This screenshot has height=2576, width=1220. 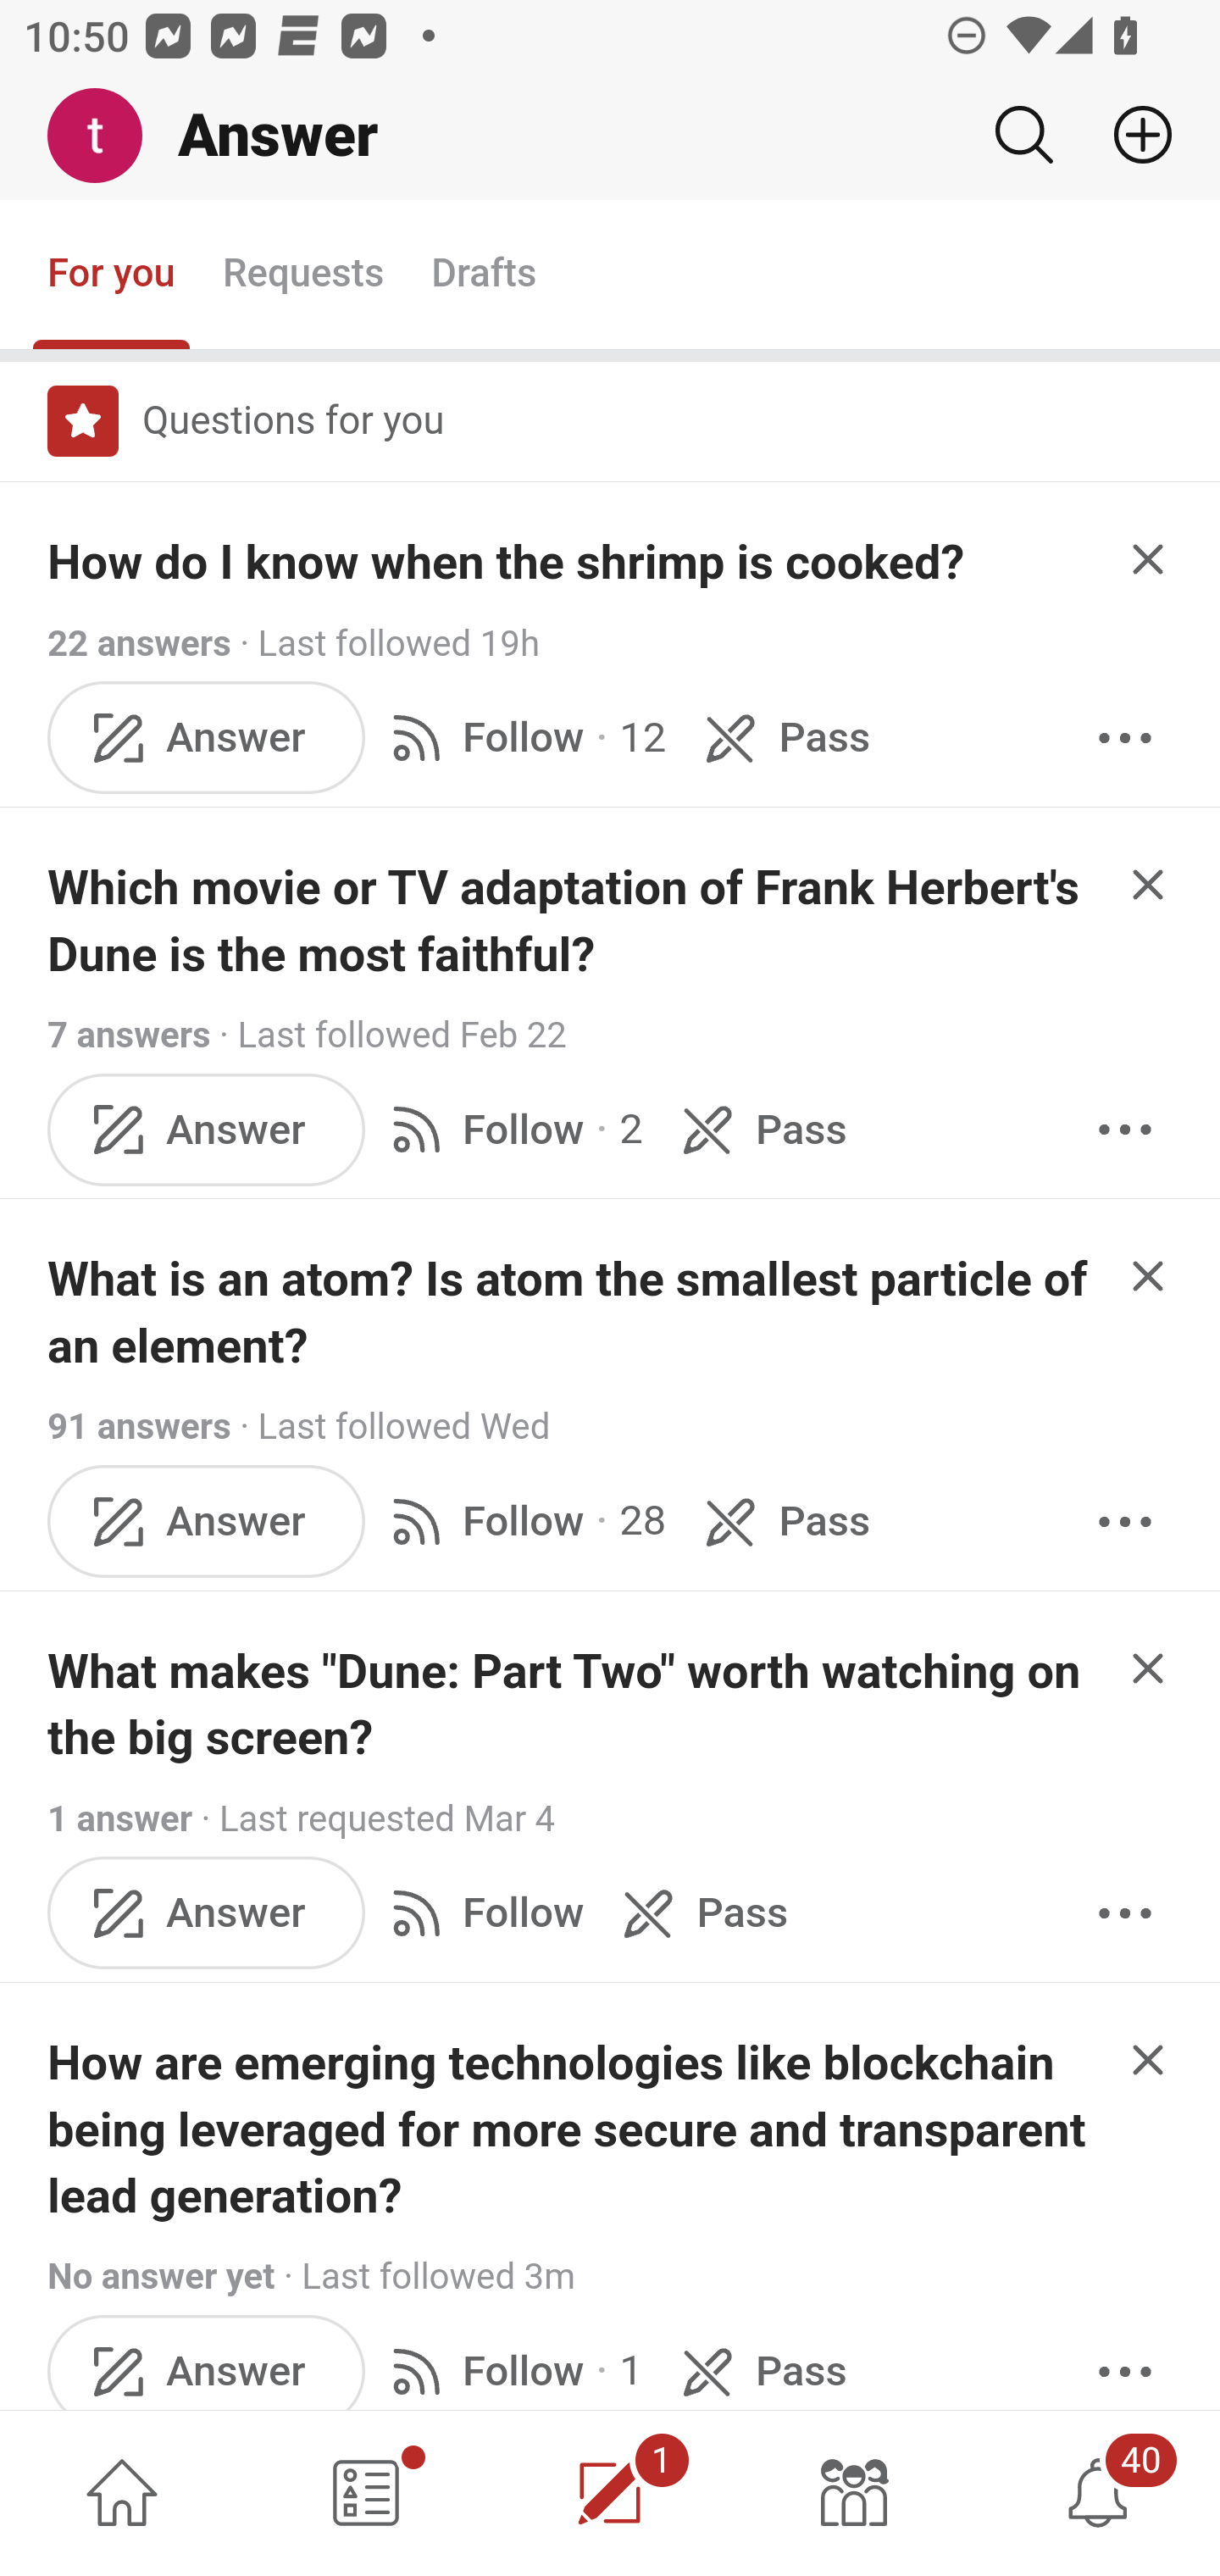 I want to click on Pass, so click(x=759, y=1129).